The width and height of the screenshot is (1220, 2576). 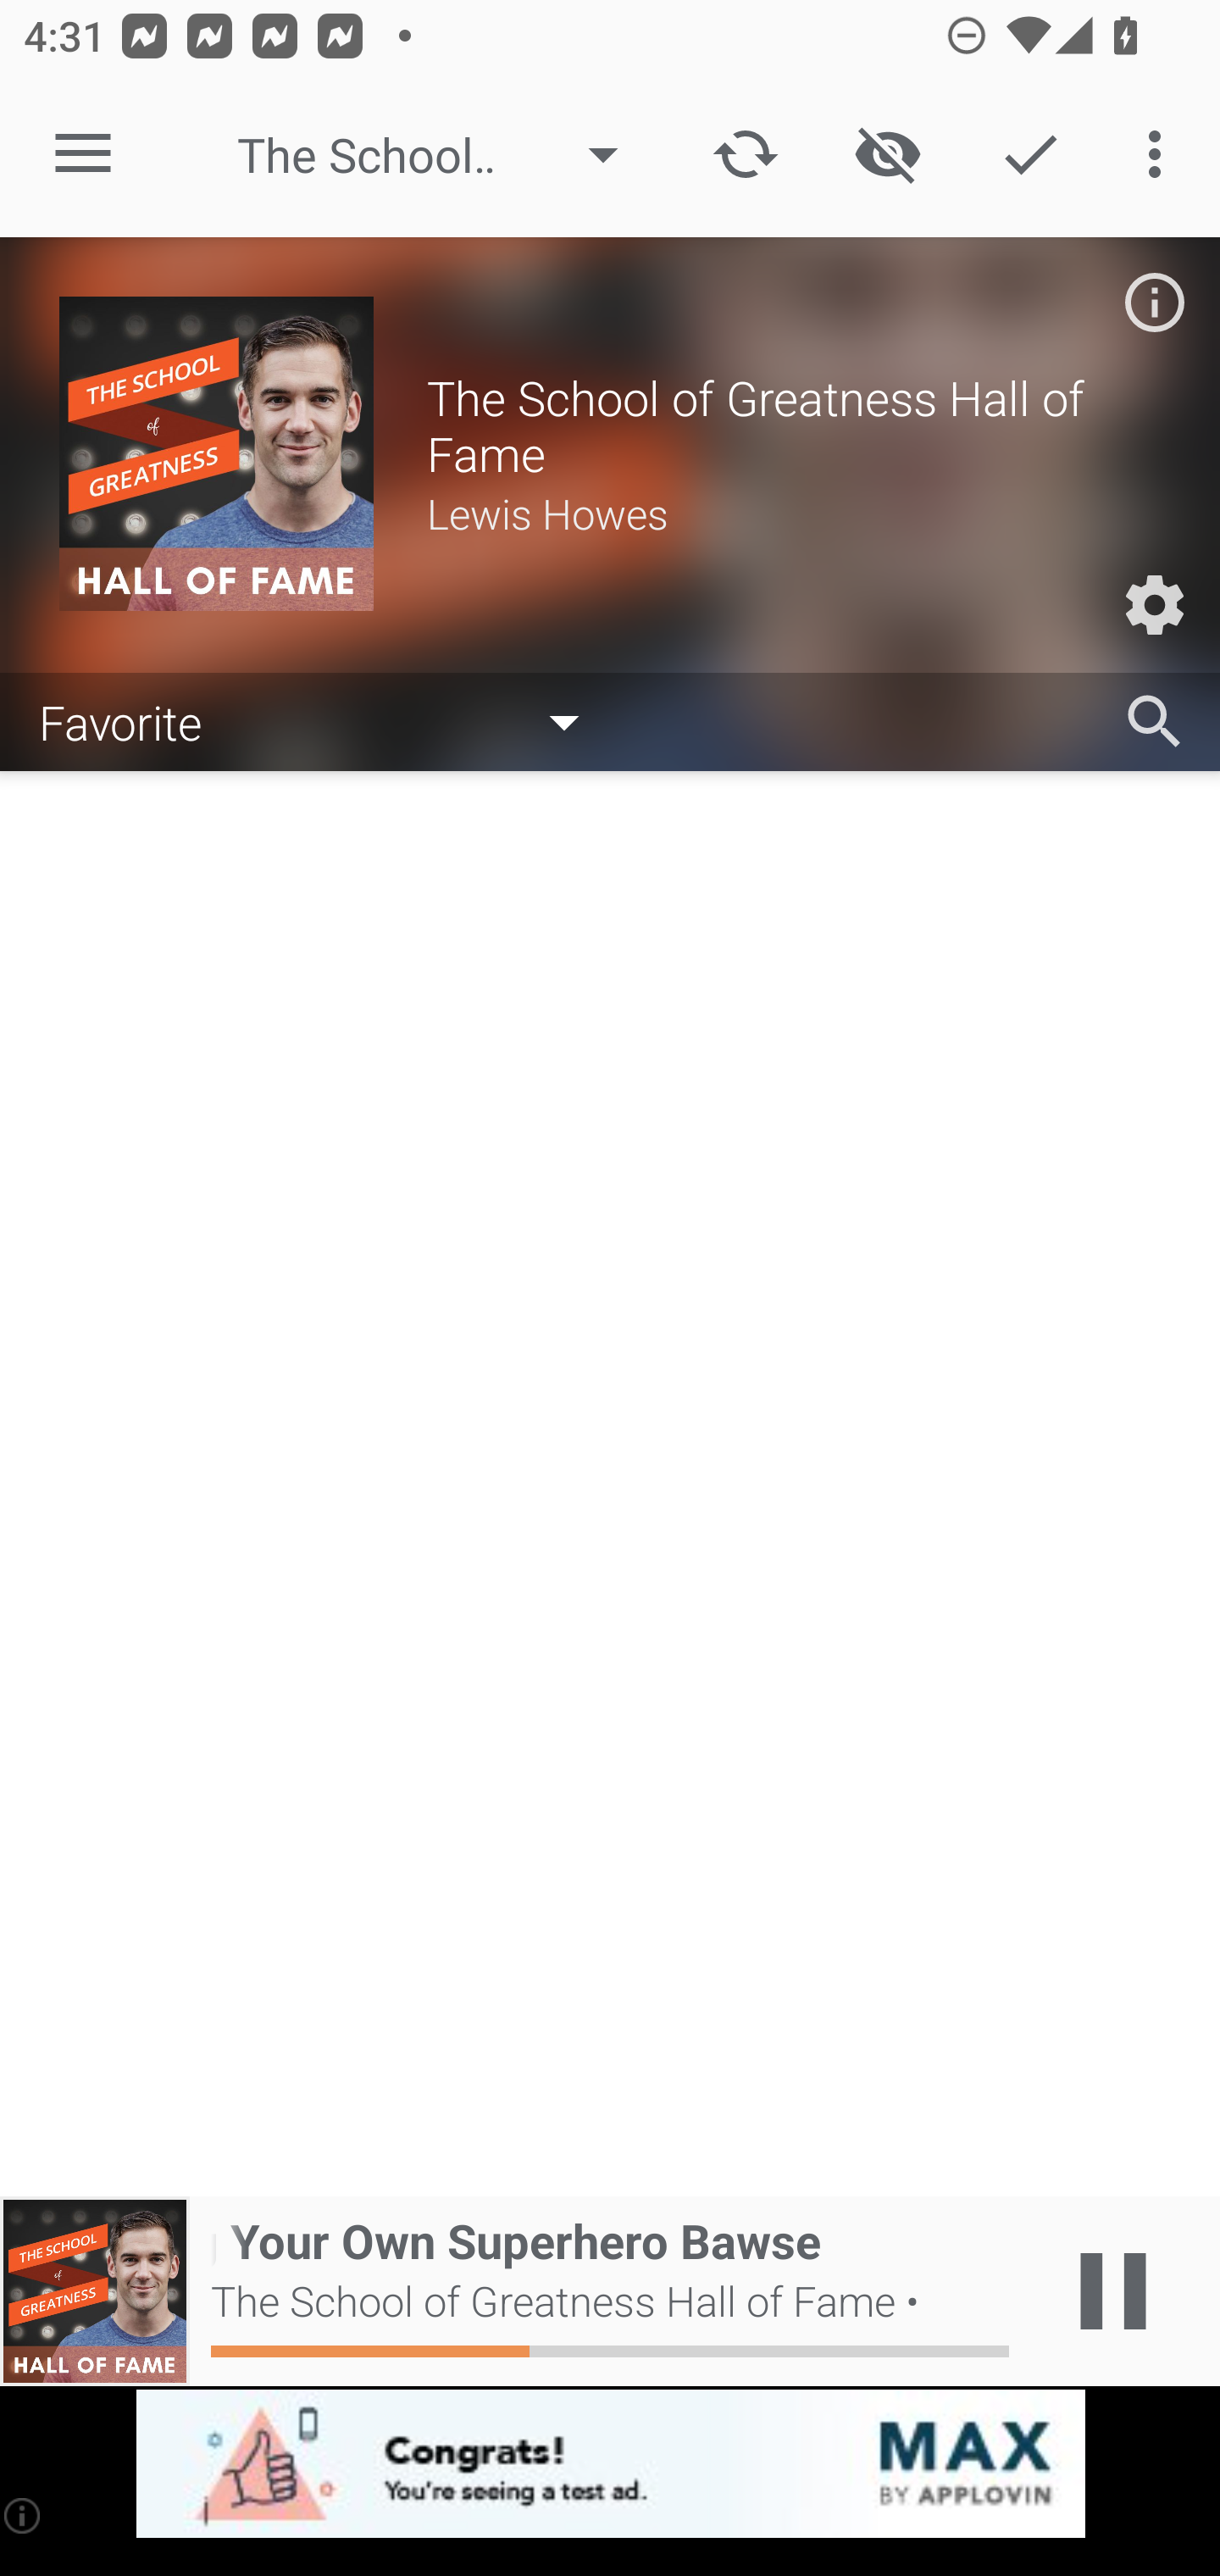 I want to click on Update, so click(x=746, y=154).